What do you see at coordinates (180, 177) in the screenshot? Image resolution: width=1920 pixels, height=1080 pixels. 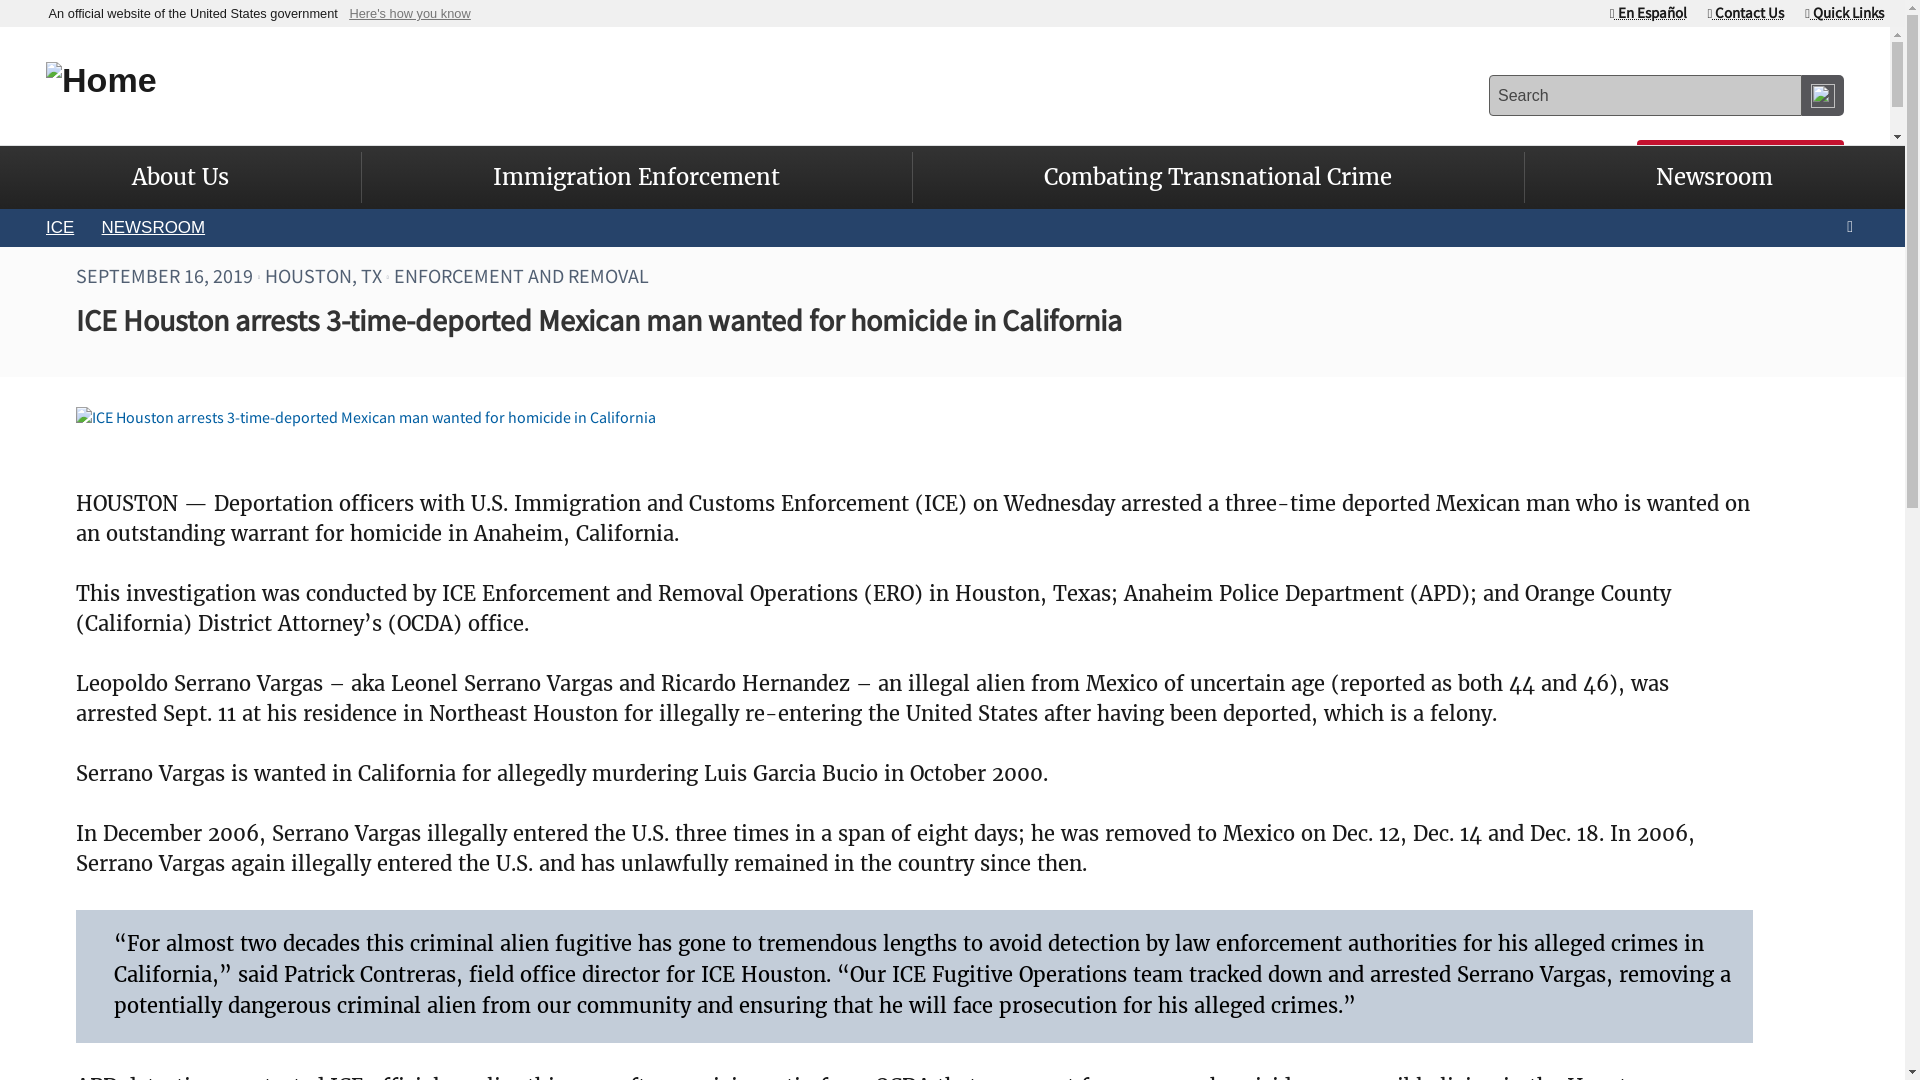 I see `About Us` at bounding box center [180, 177].